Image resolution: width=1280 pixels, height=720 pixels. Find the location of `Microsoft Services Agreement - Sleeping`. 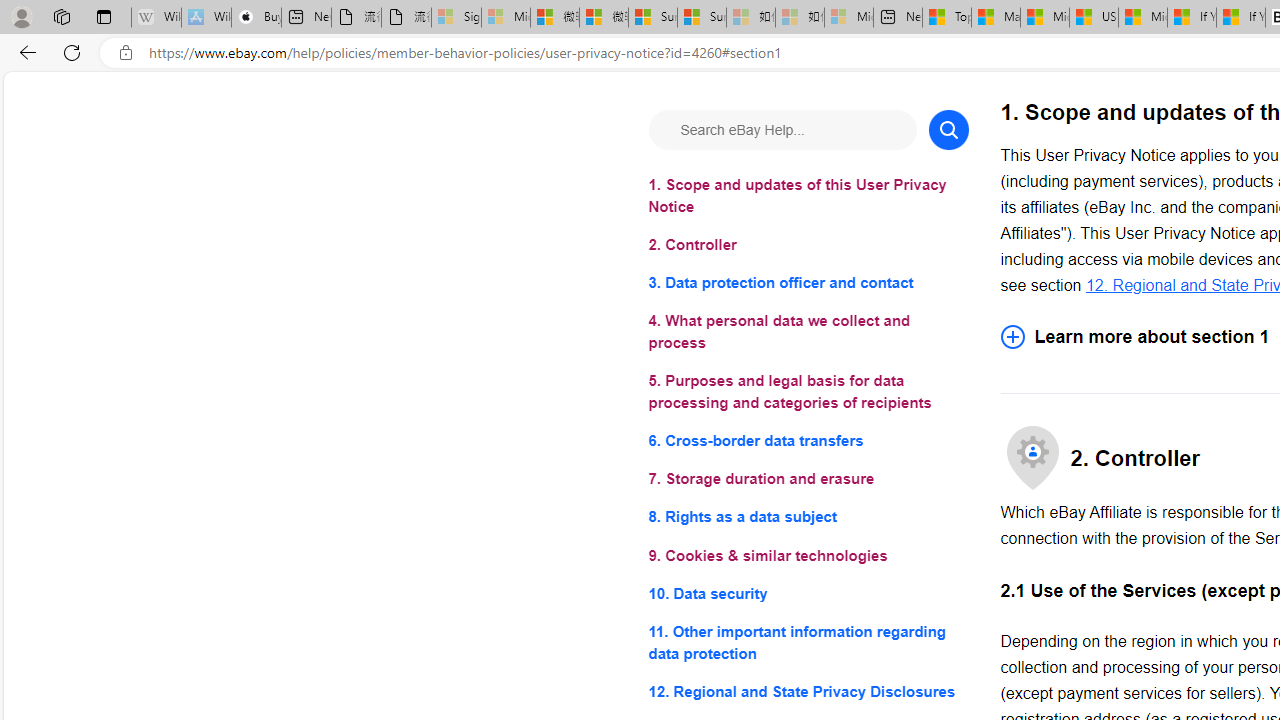

Microsoft Services Agreement - Sleeping is located at coordinates (506, 18).